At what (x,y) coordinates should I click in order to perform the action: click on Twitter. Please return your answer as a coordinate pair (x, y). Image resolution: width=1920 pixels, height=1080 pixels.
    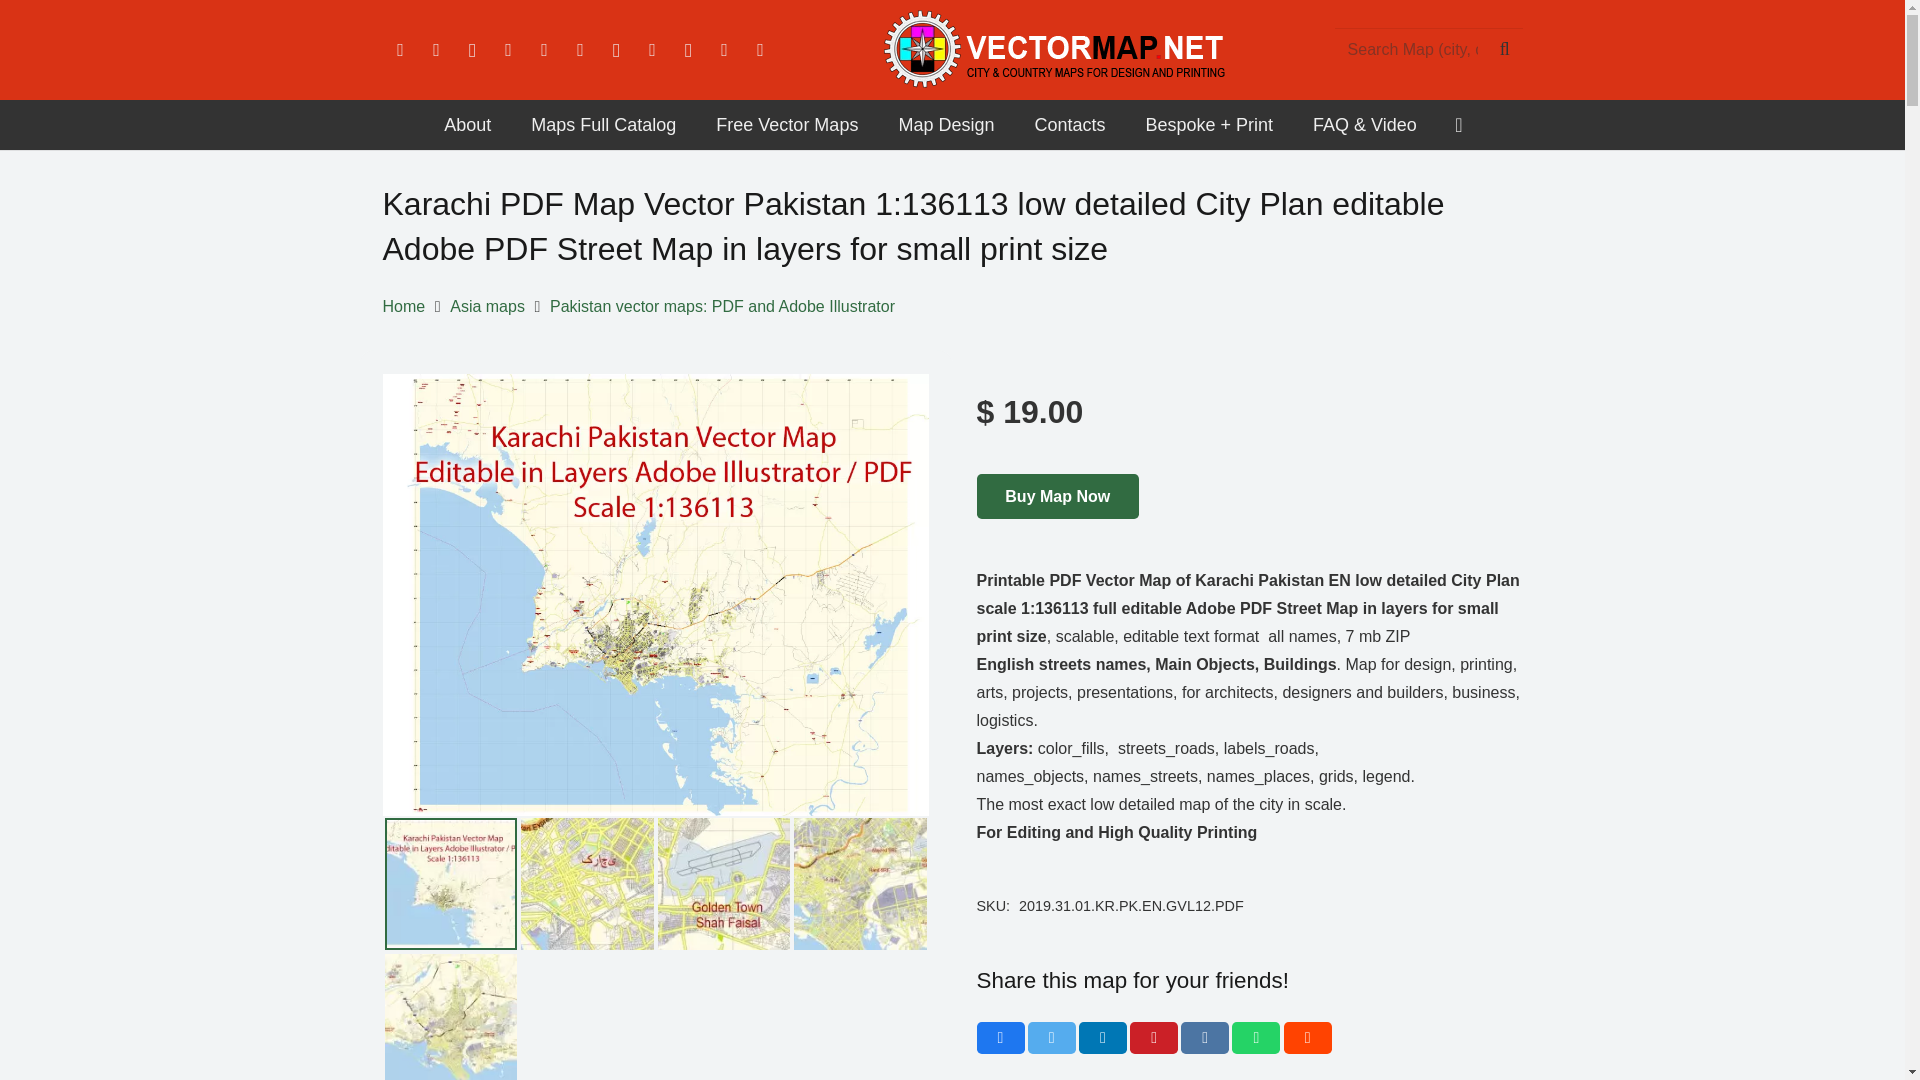
    Looking at the image, I should click on (436, 50).